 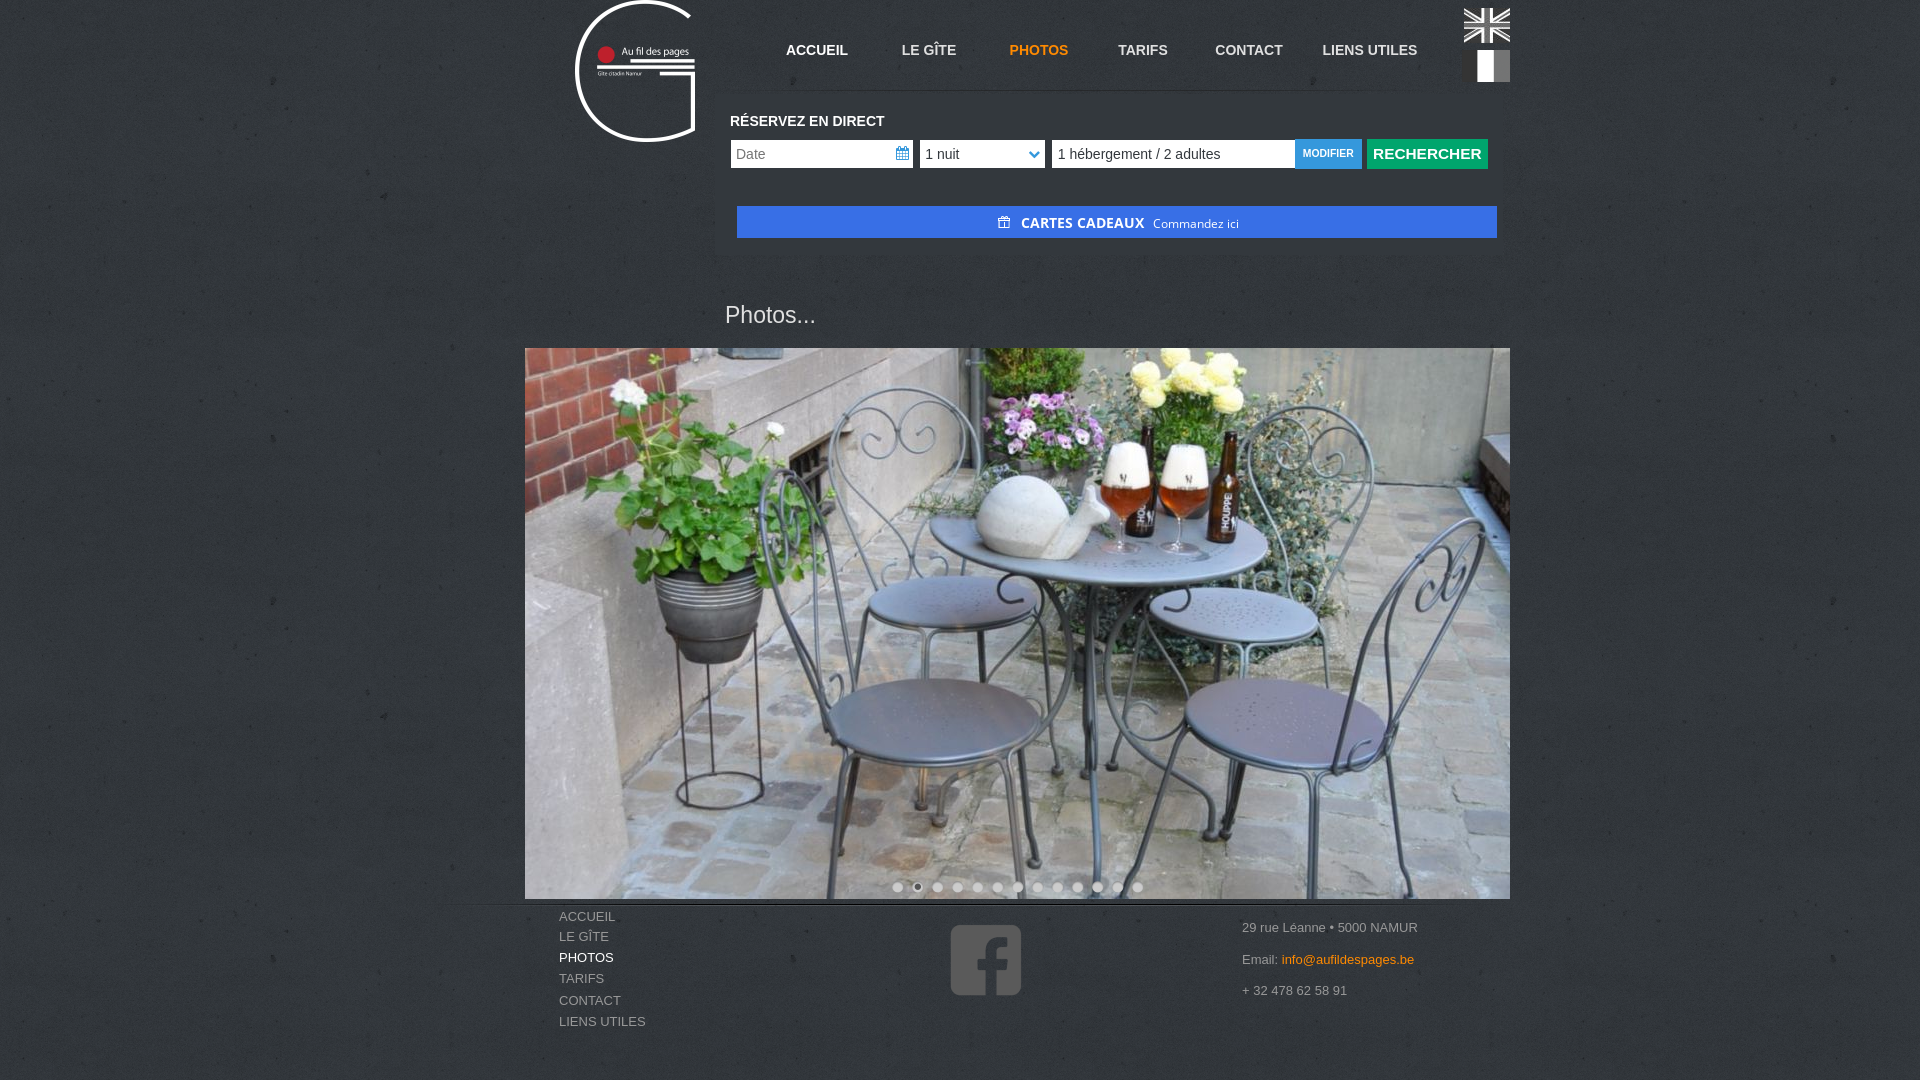 I want to click on TARIFS, so click(x=582, y=978).